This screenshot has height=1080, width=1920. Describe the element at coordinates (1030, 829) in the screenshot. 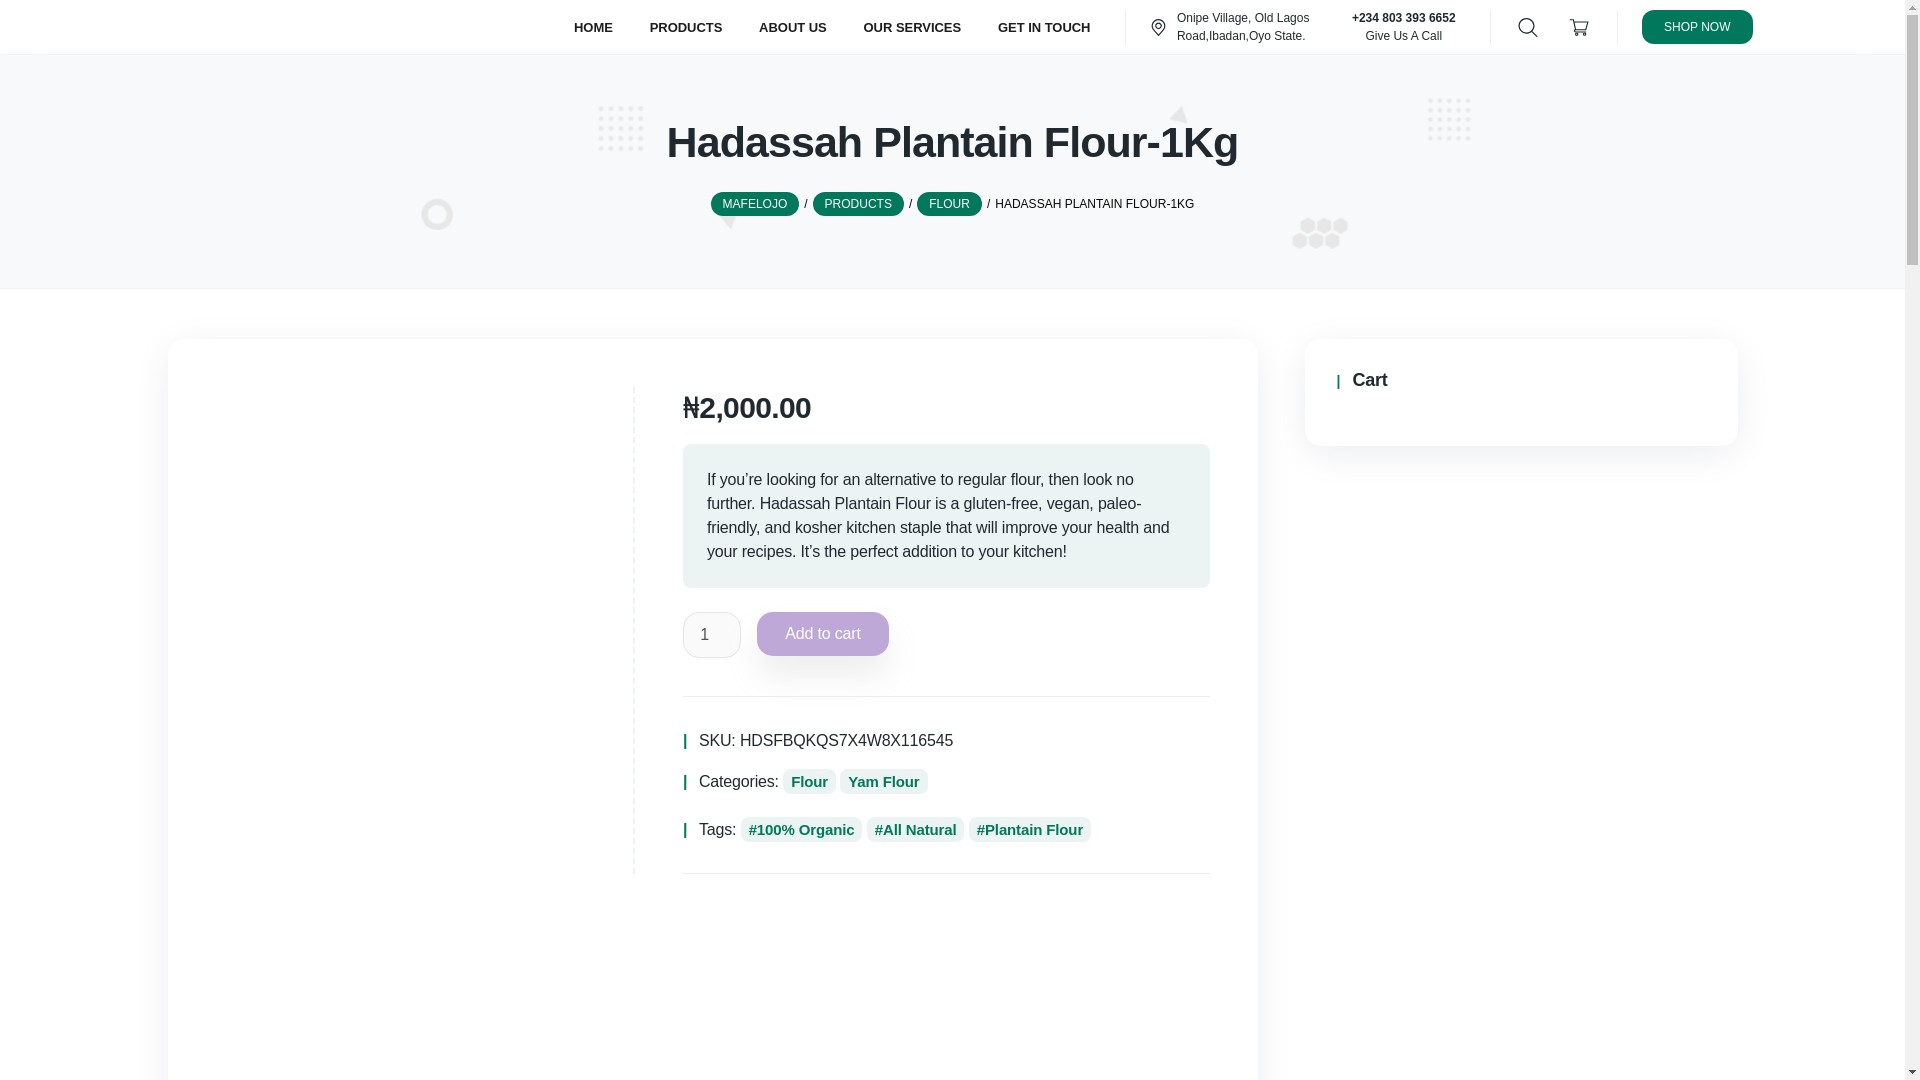

I see `Plantain Flour` at that location.